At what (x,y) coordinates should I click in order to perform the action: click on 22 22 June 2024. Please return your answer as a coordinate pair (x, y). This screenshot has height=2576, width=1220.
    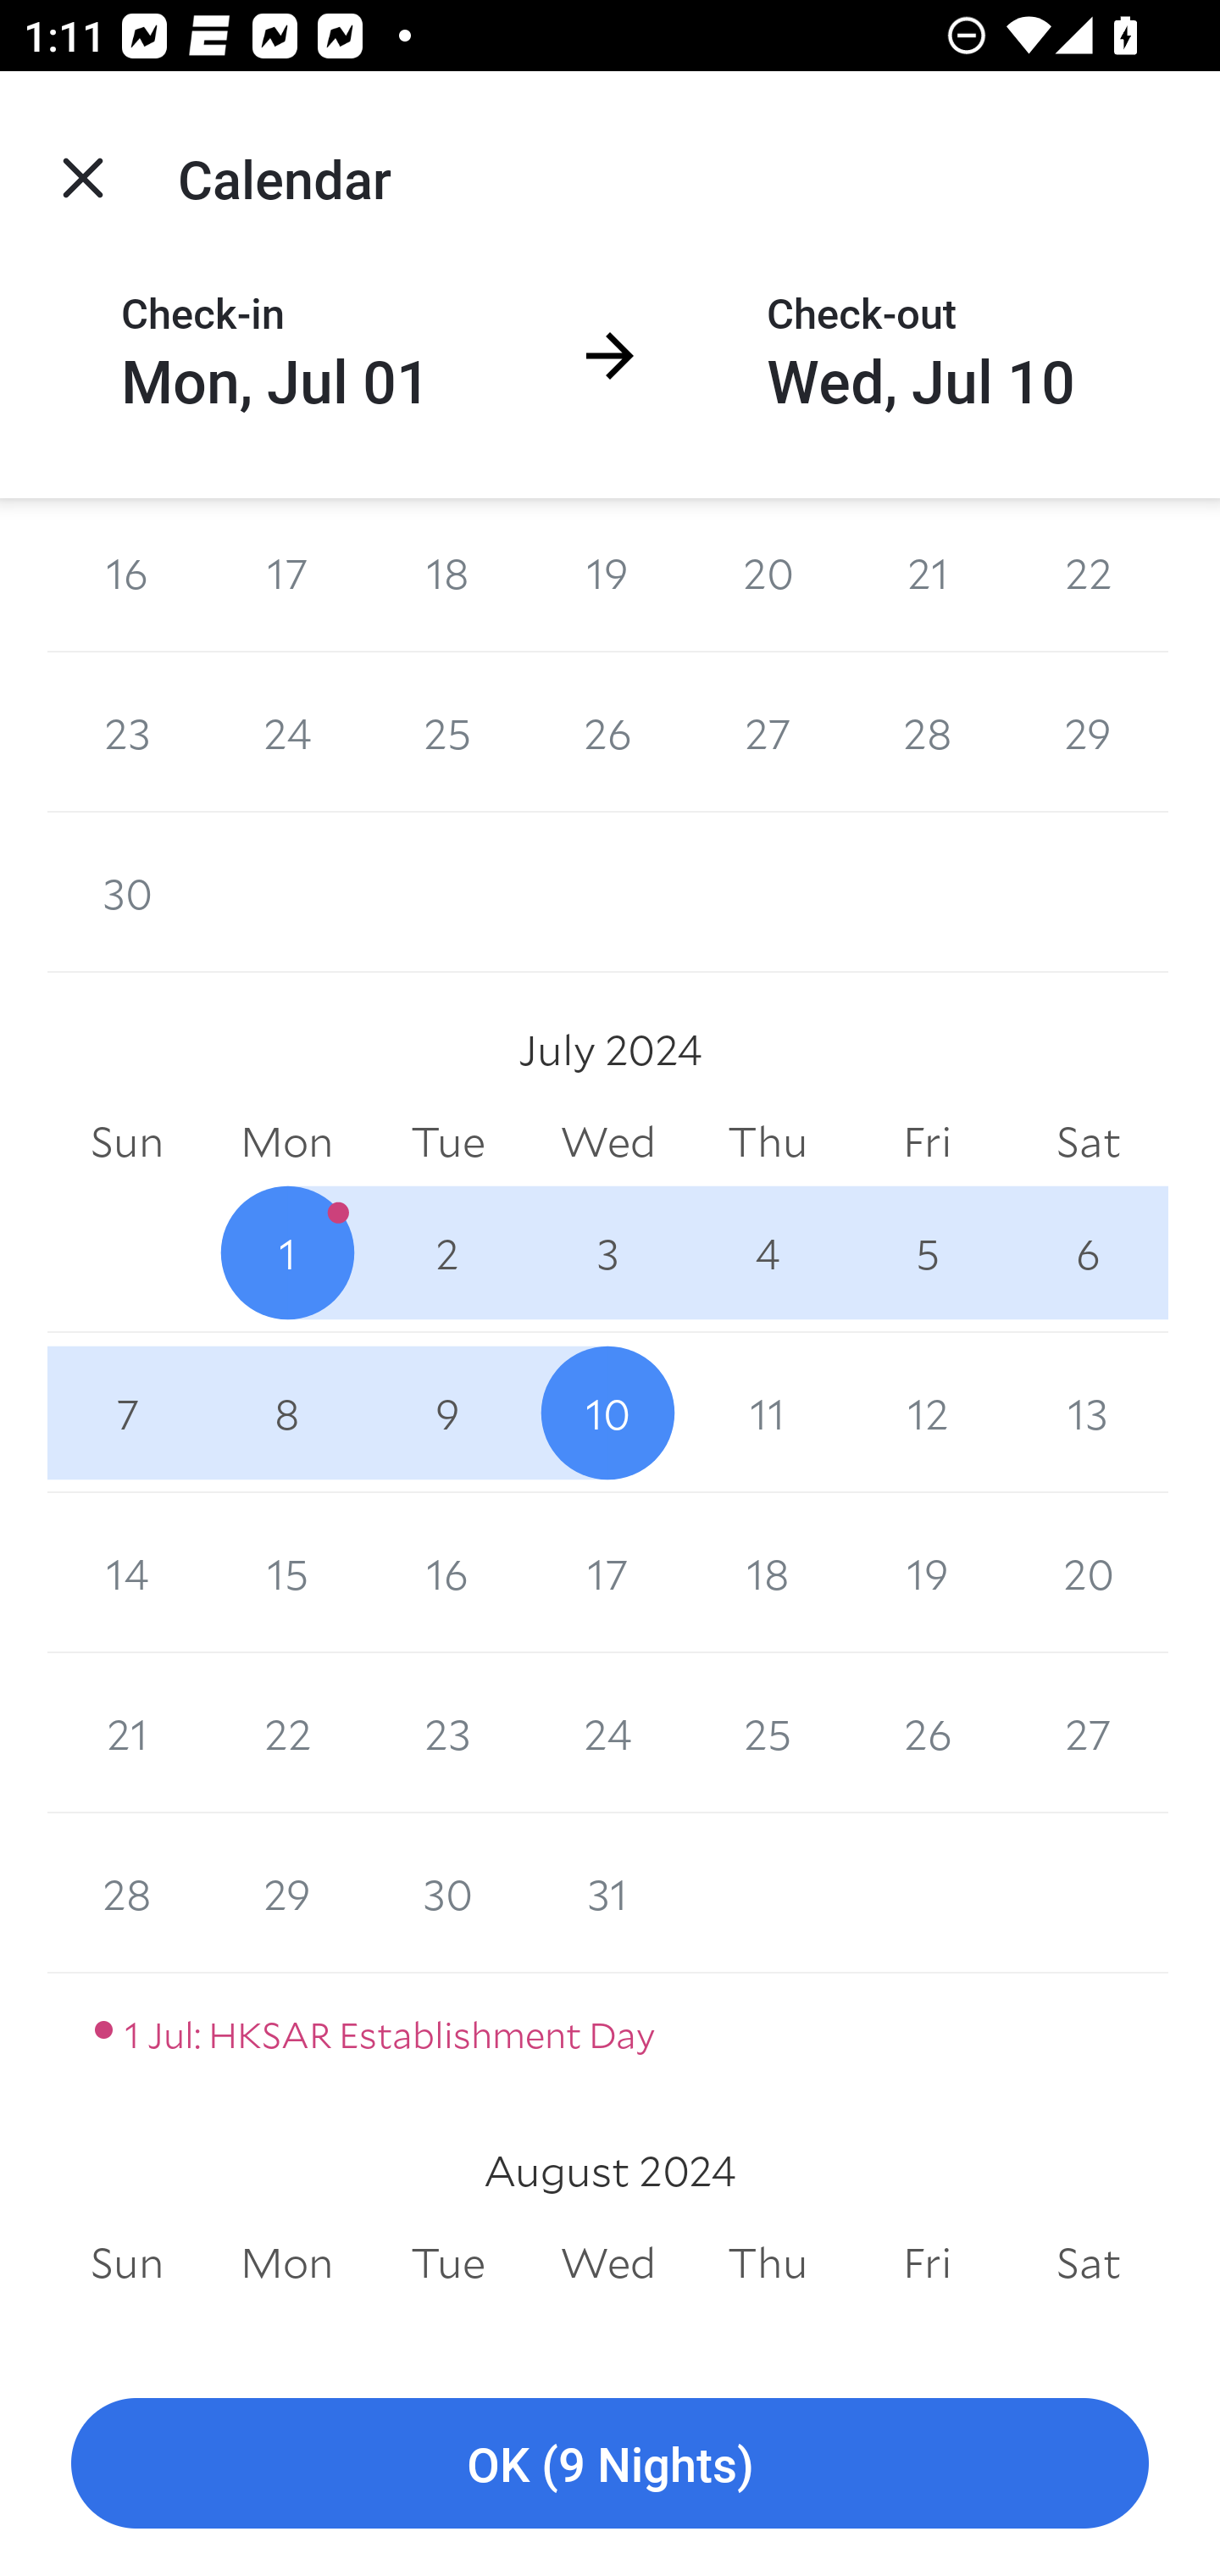
    Looking at the image, I should click on (1088, 575).